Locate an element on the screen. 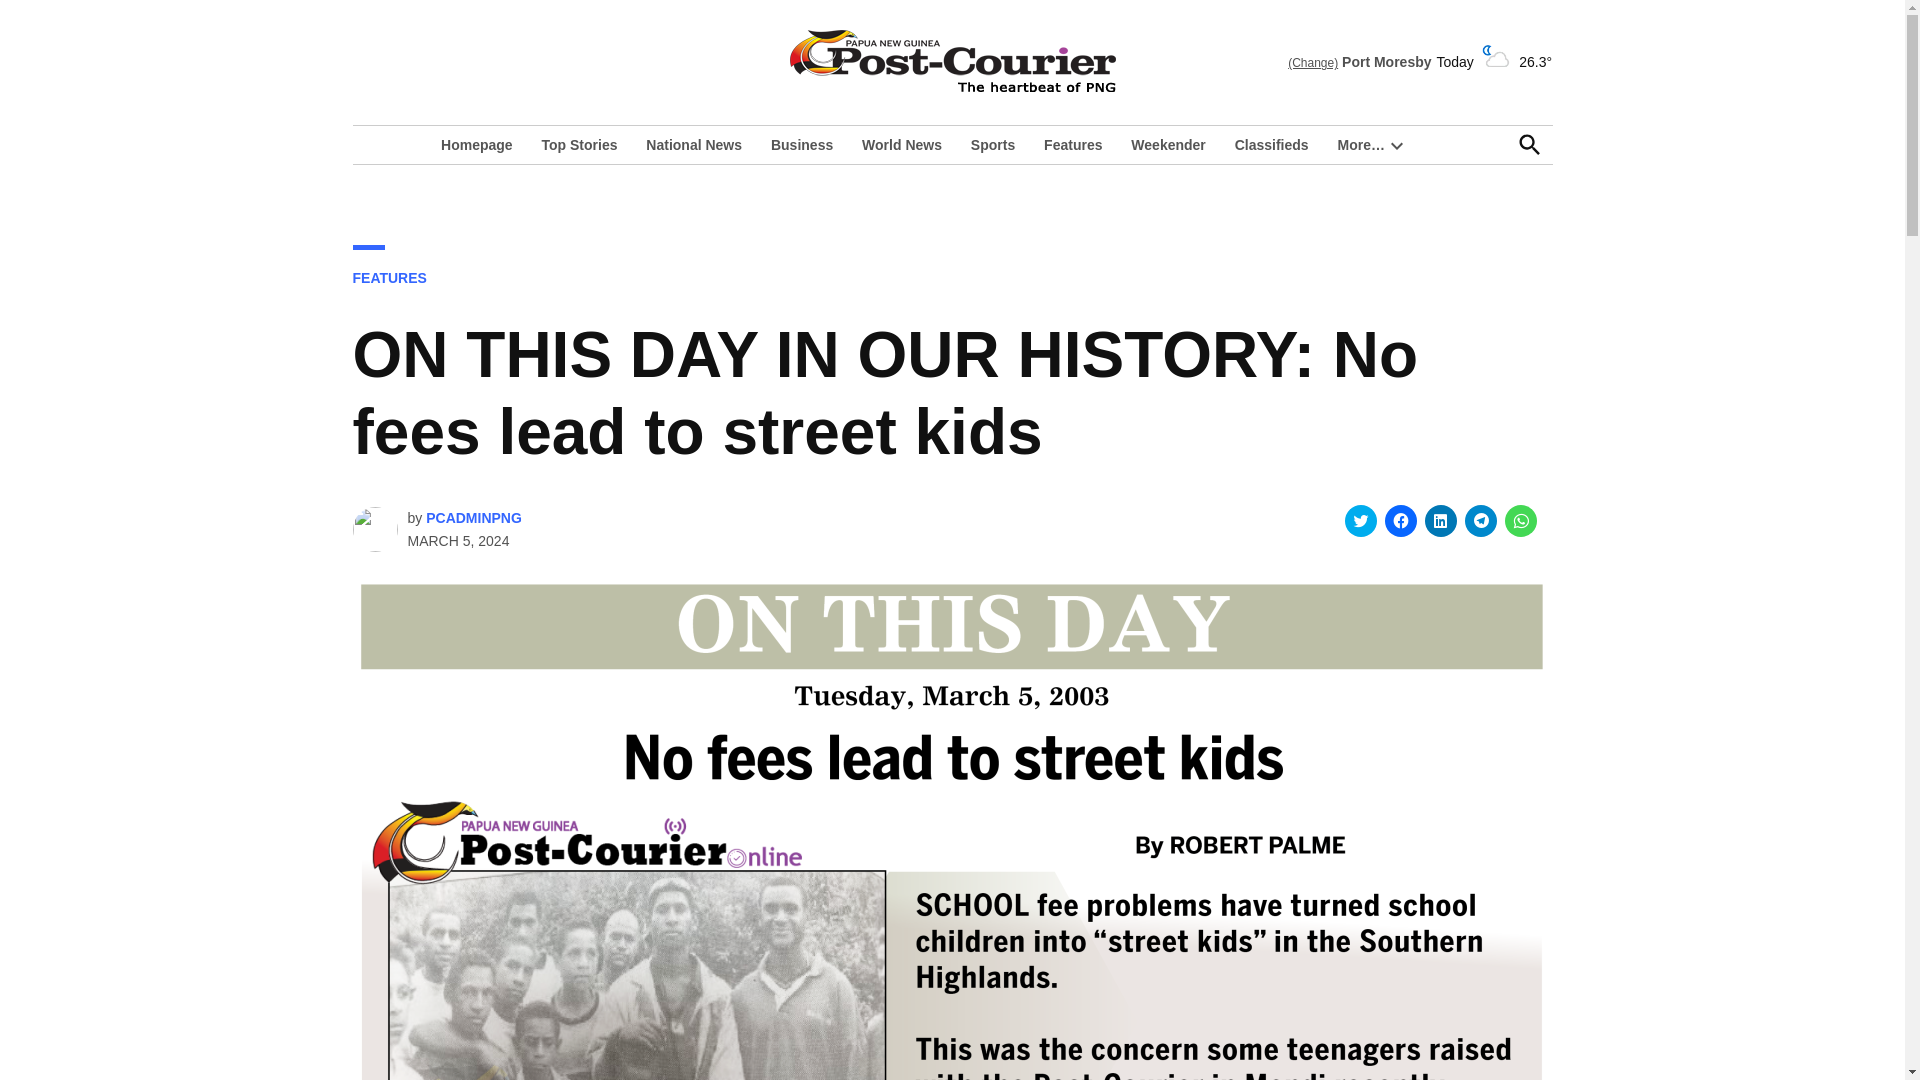 This screenshot has width=1920, height=1080. Sports is located at coordinates (993, 144).